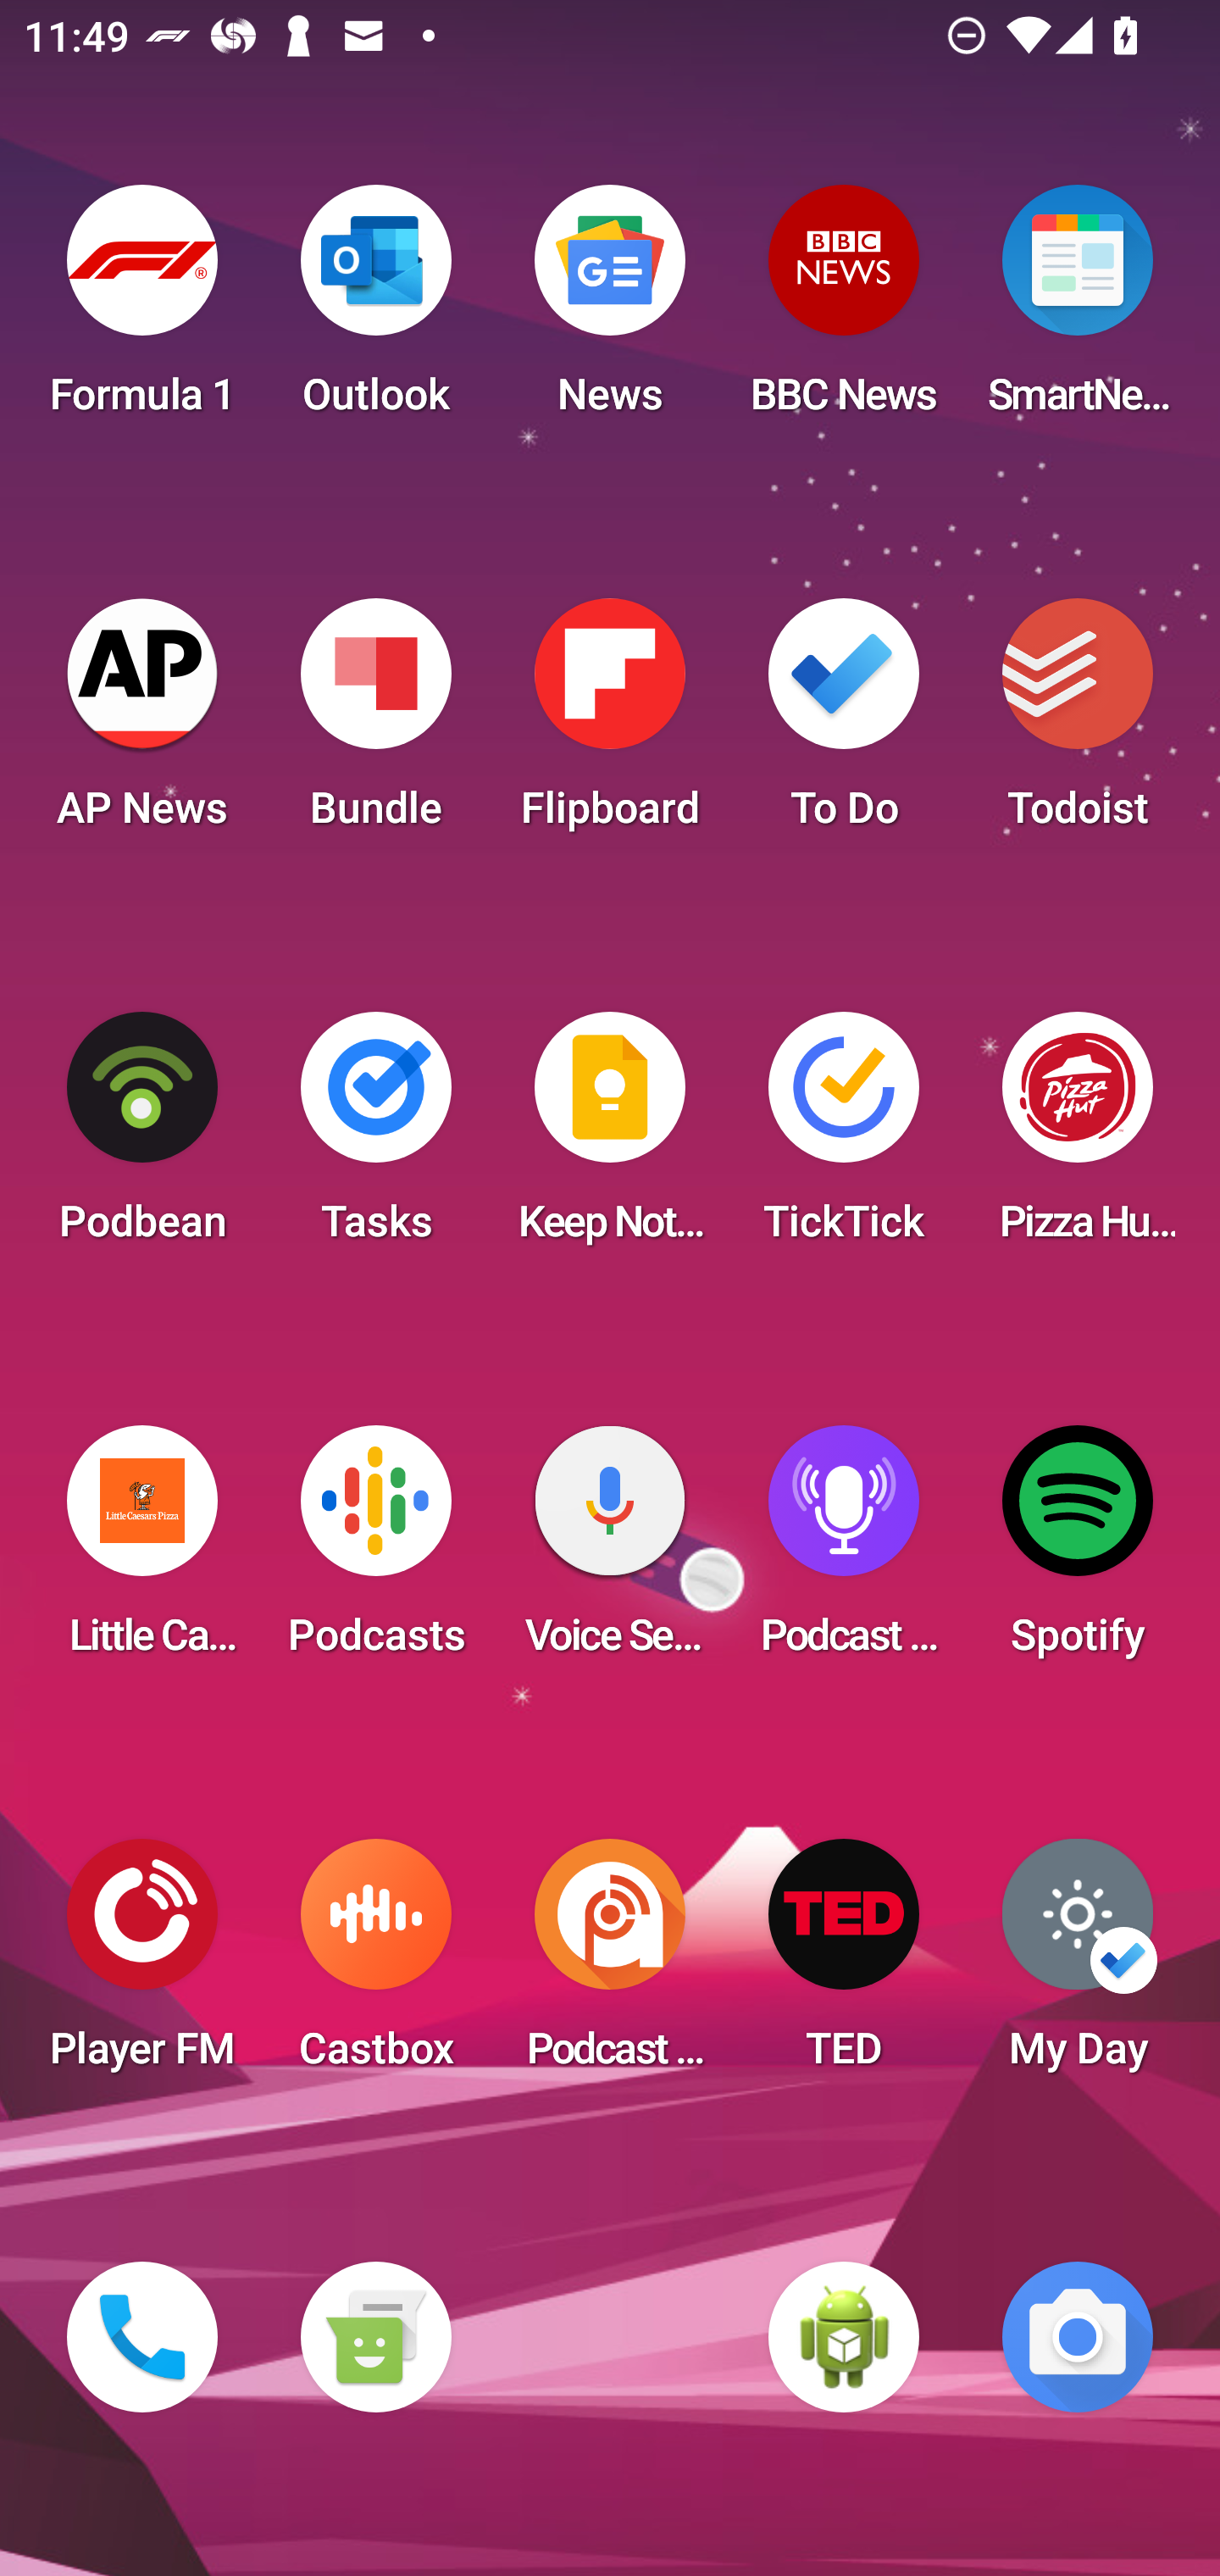 Image resolution: width=1220 pixels, height=2576 pixels. I want to click on Formula 1, so click(142, 310).